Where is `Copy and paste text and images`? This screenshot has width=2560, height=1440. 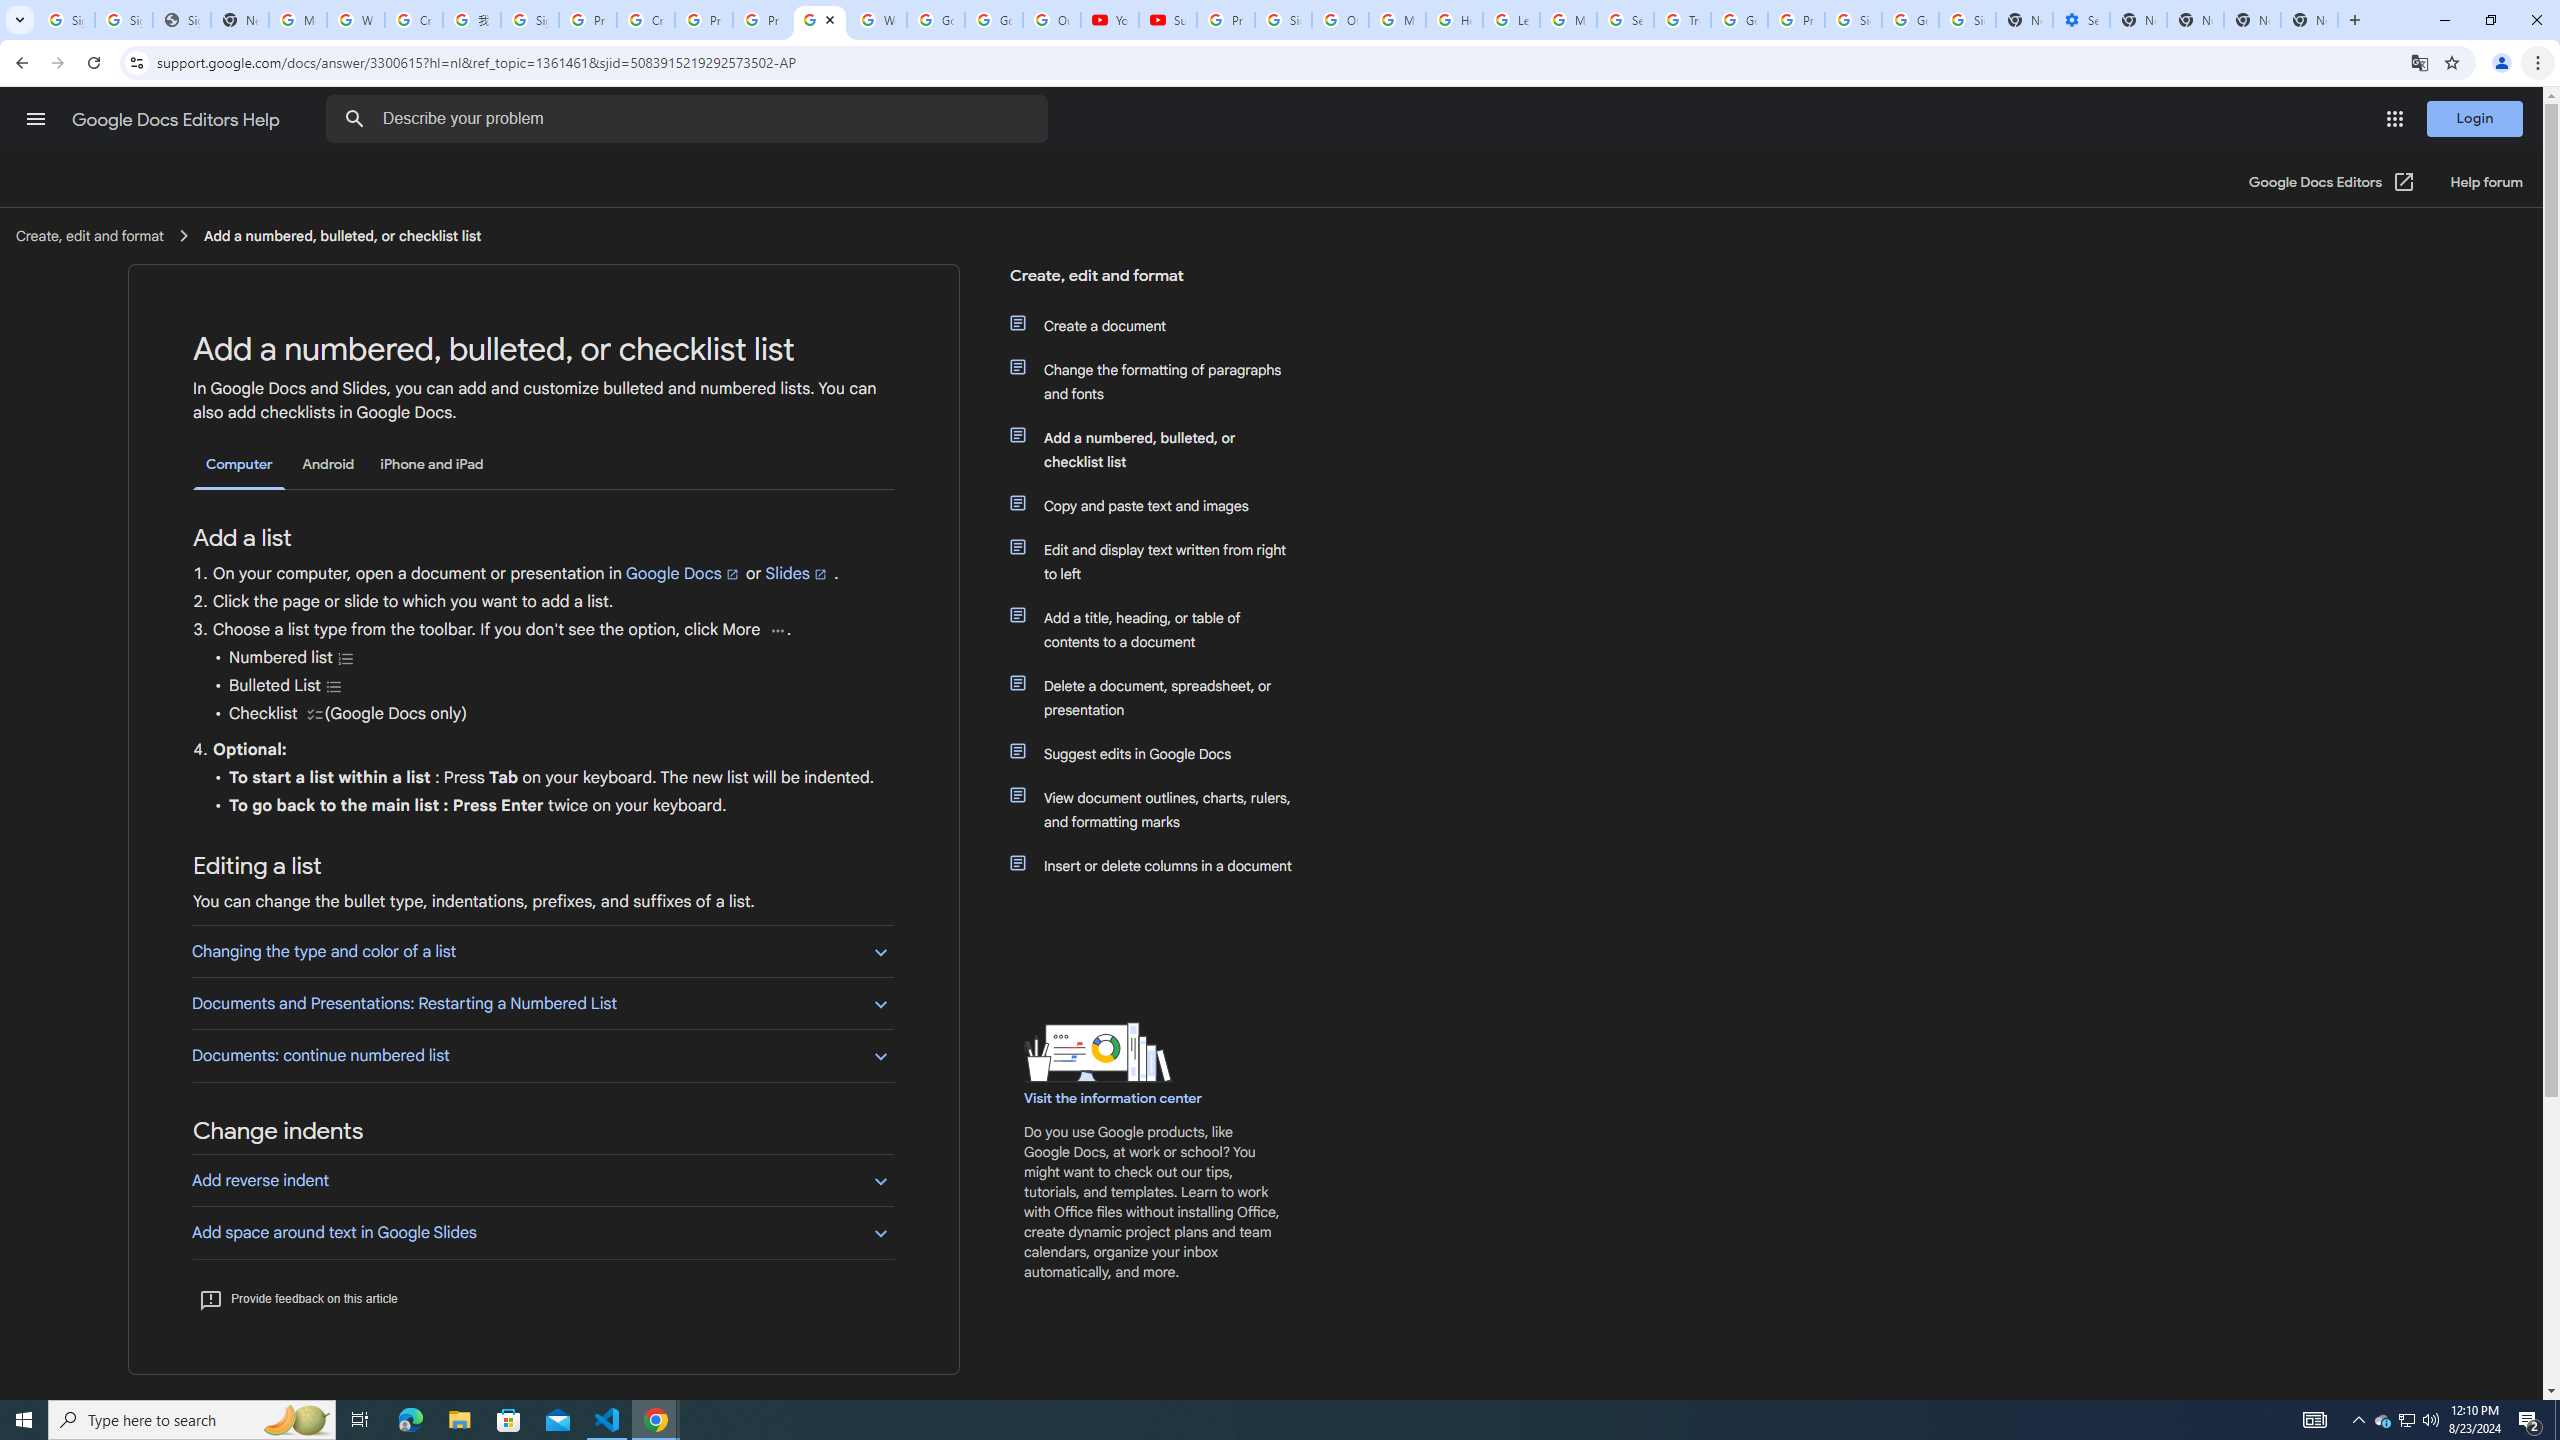 Copy and paste text and images is located at coordinates (1163, 506).